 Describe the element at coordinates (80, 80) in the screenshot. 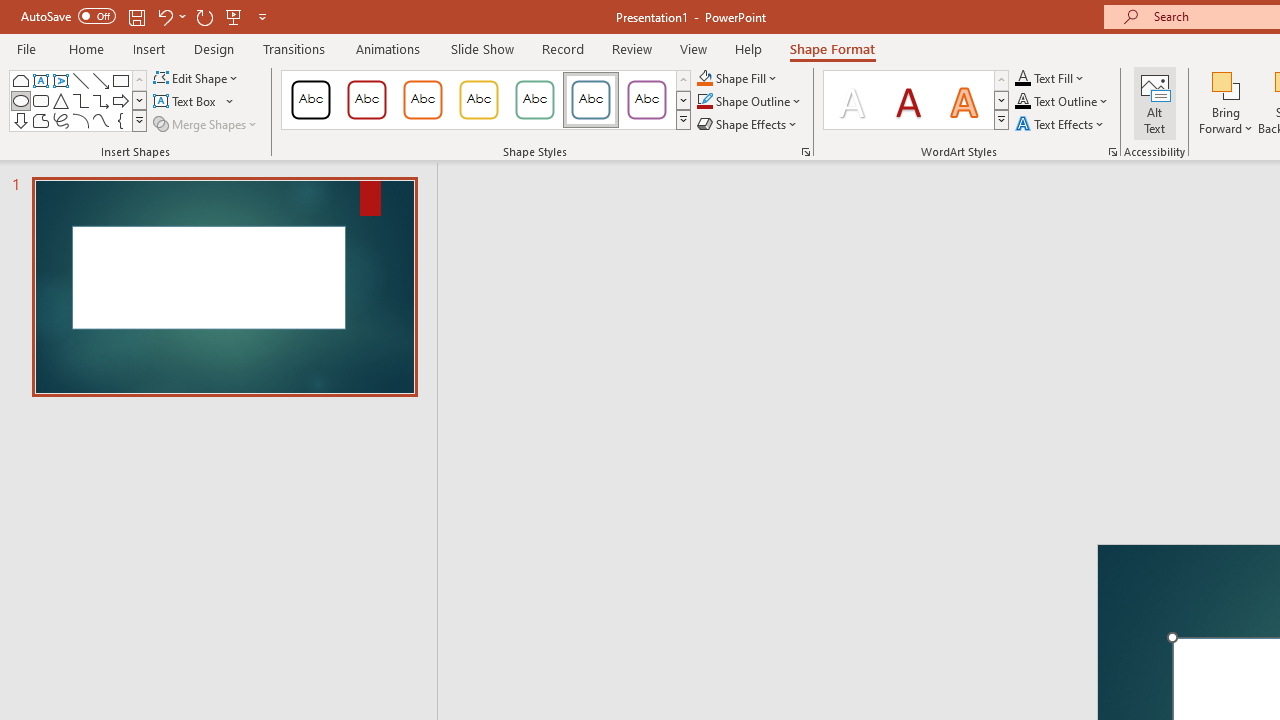

I see `Line` at that location.